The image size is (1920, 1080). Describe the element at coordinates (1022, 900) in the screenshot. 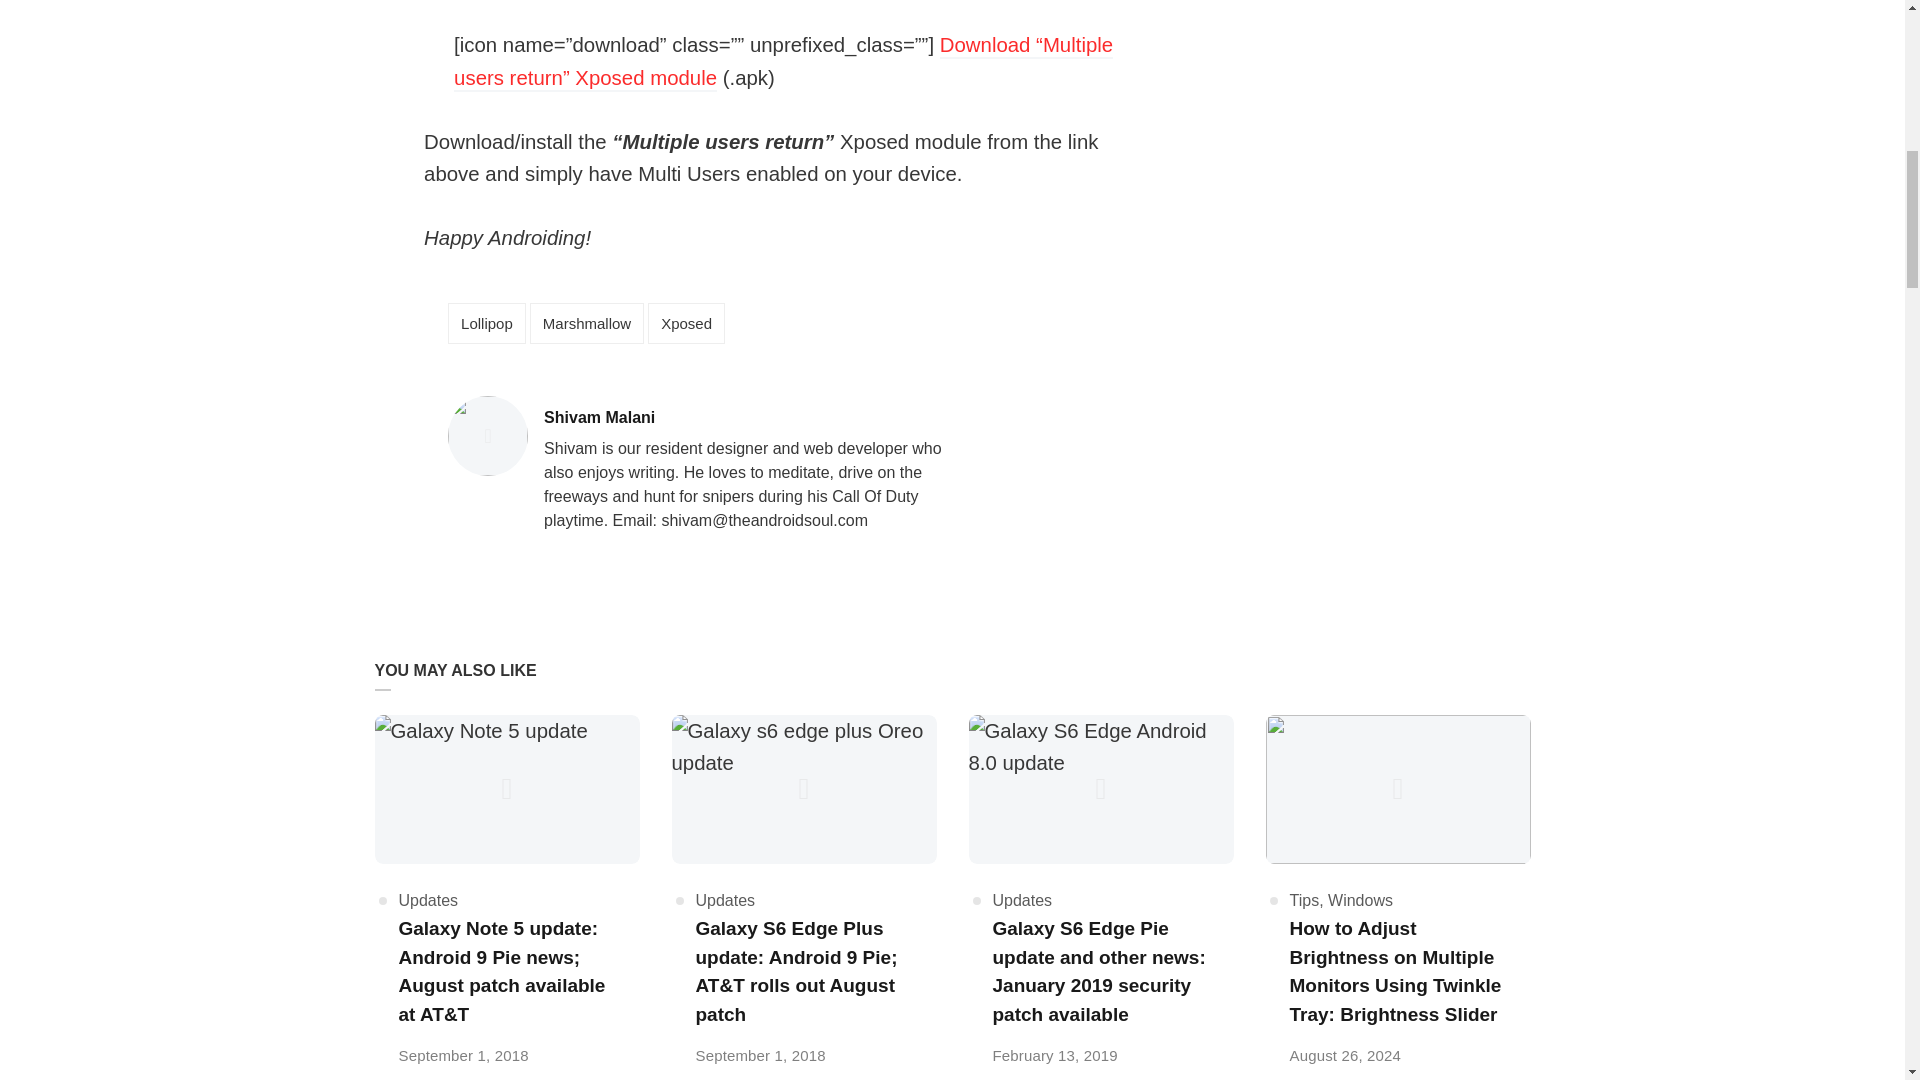

I see `Updates` at that location.